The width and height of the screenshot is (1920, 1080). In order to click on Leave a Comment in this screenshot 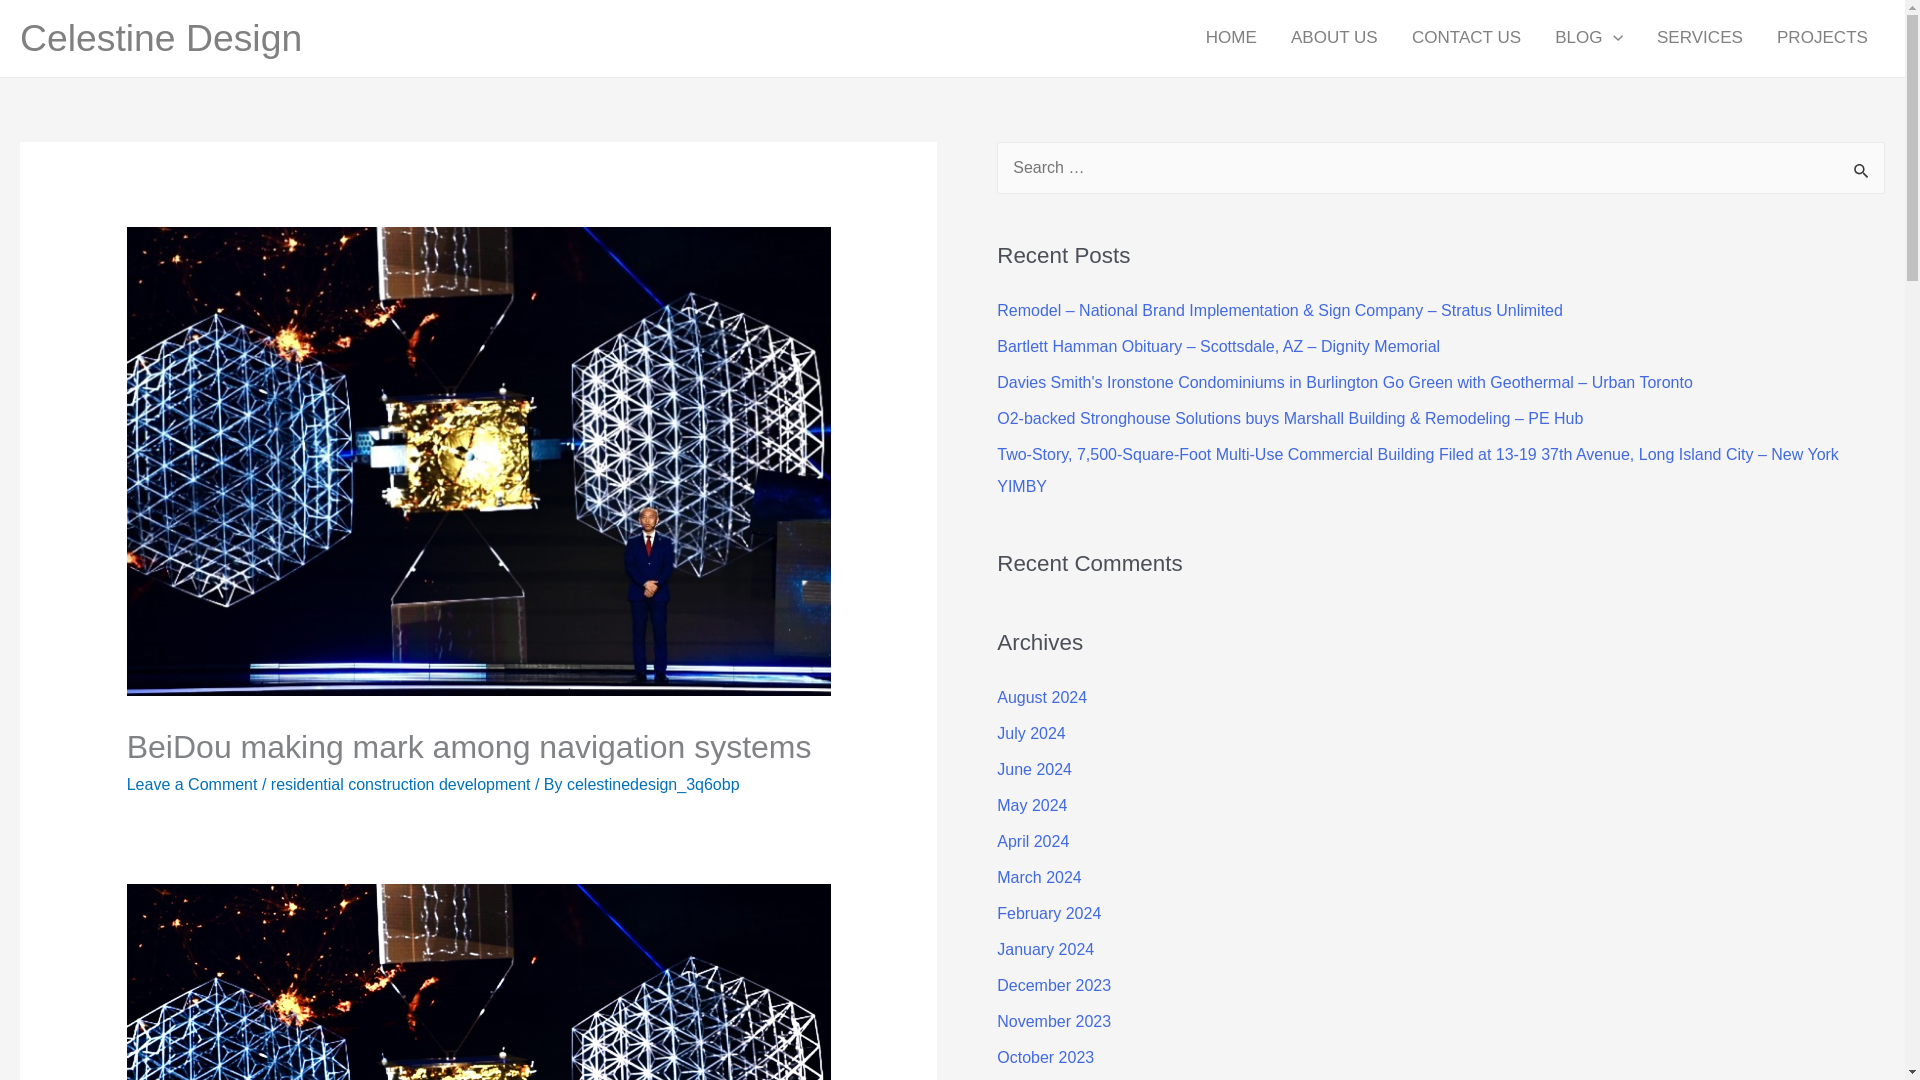, I will do `click(192, 784)`.